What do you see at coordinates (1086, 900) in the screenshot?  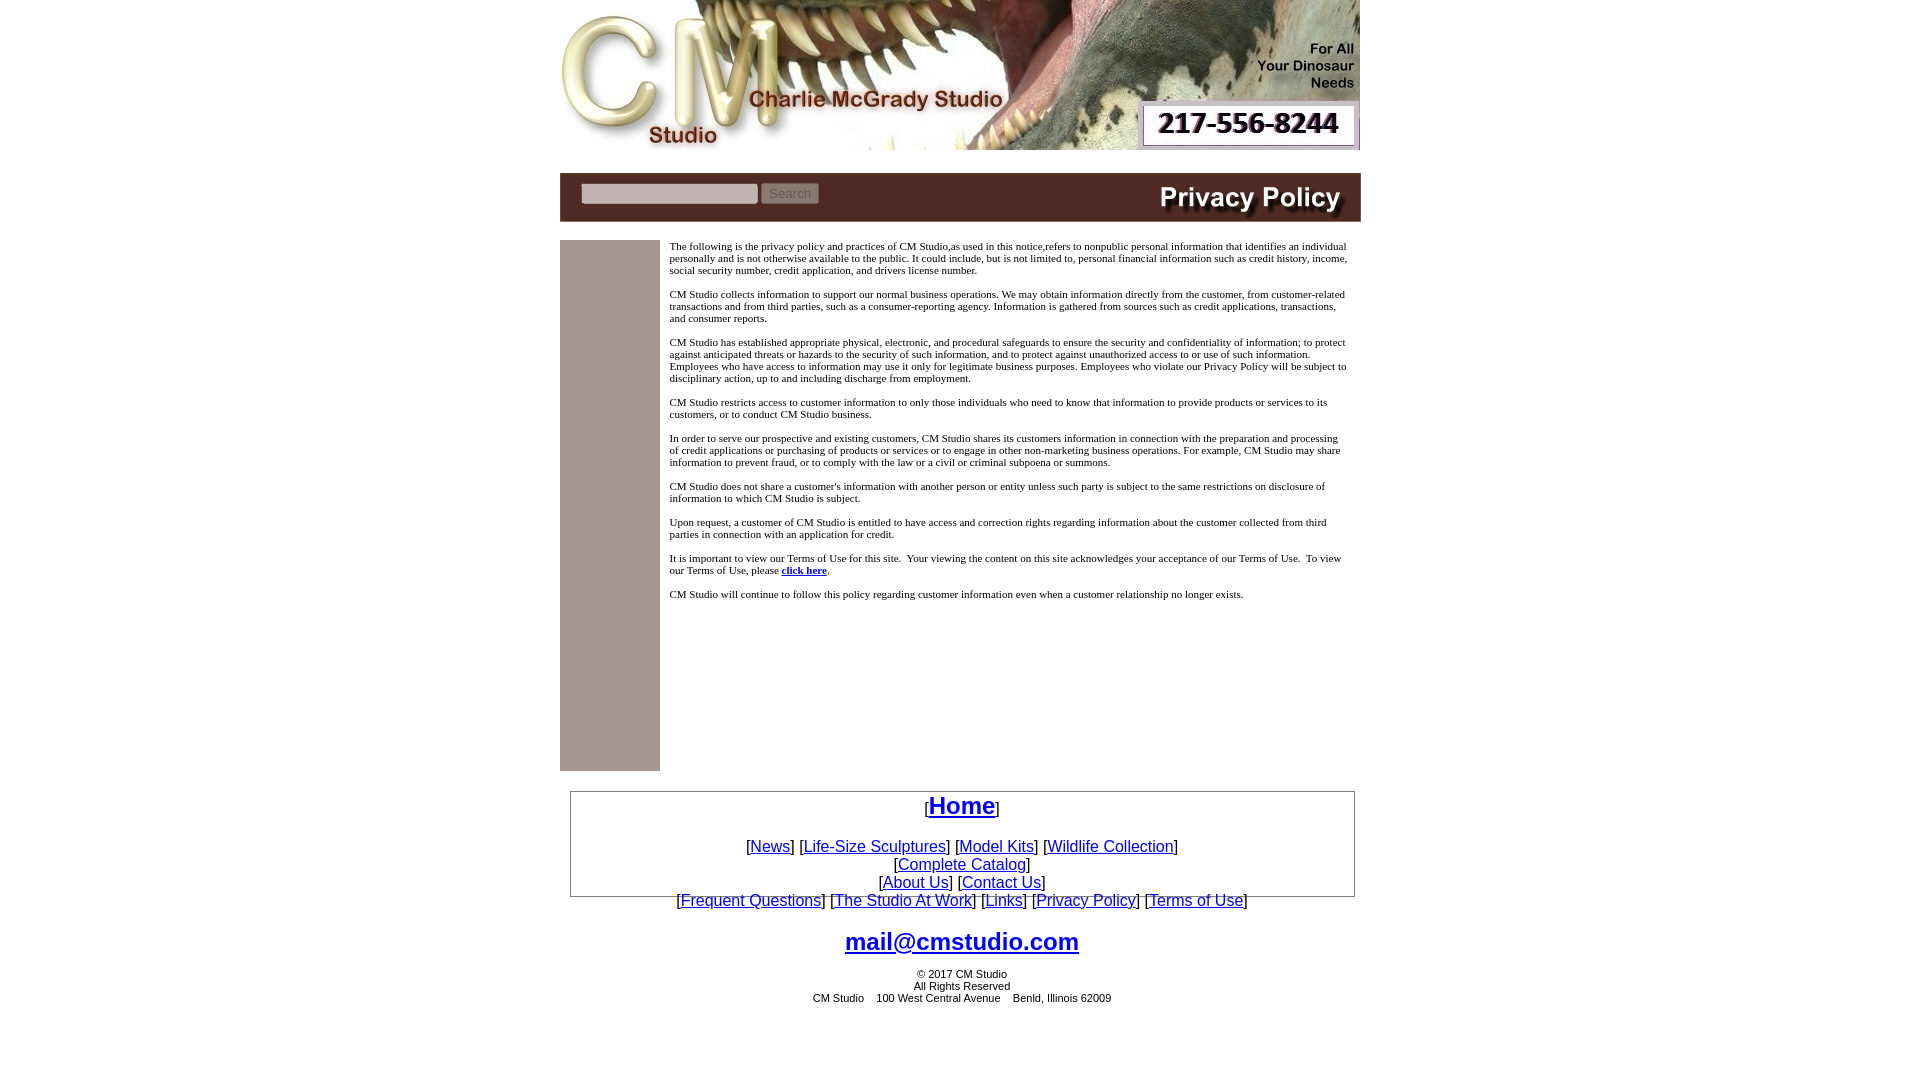 I see `Privacy Policy` at bounding box center [1086, 900].